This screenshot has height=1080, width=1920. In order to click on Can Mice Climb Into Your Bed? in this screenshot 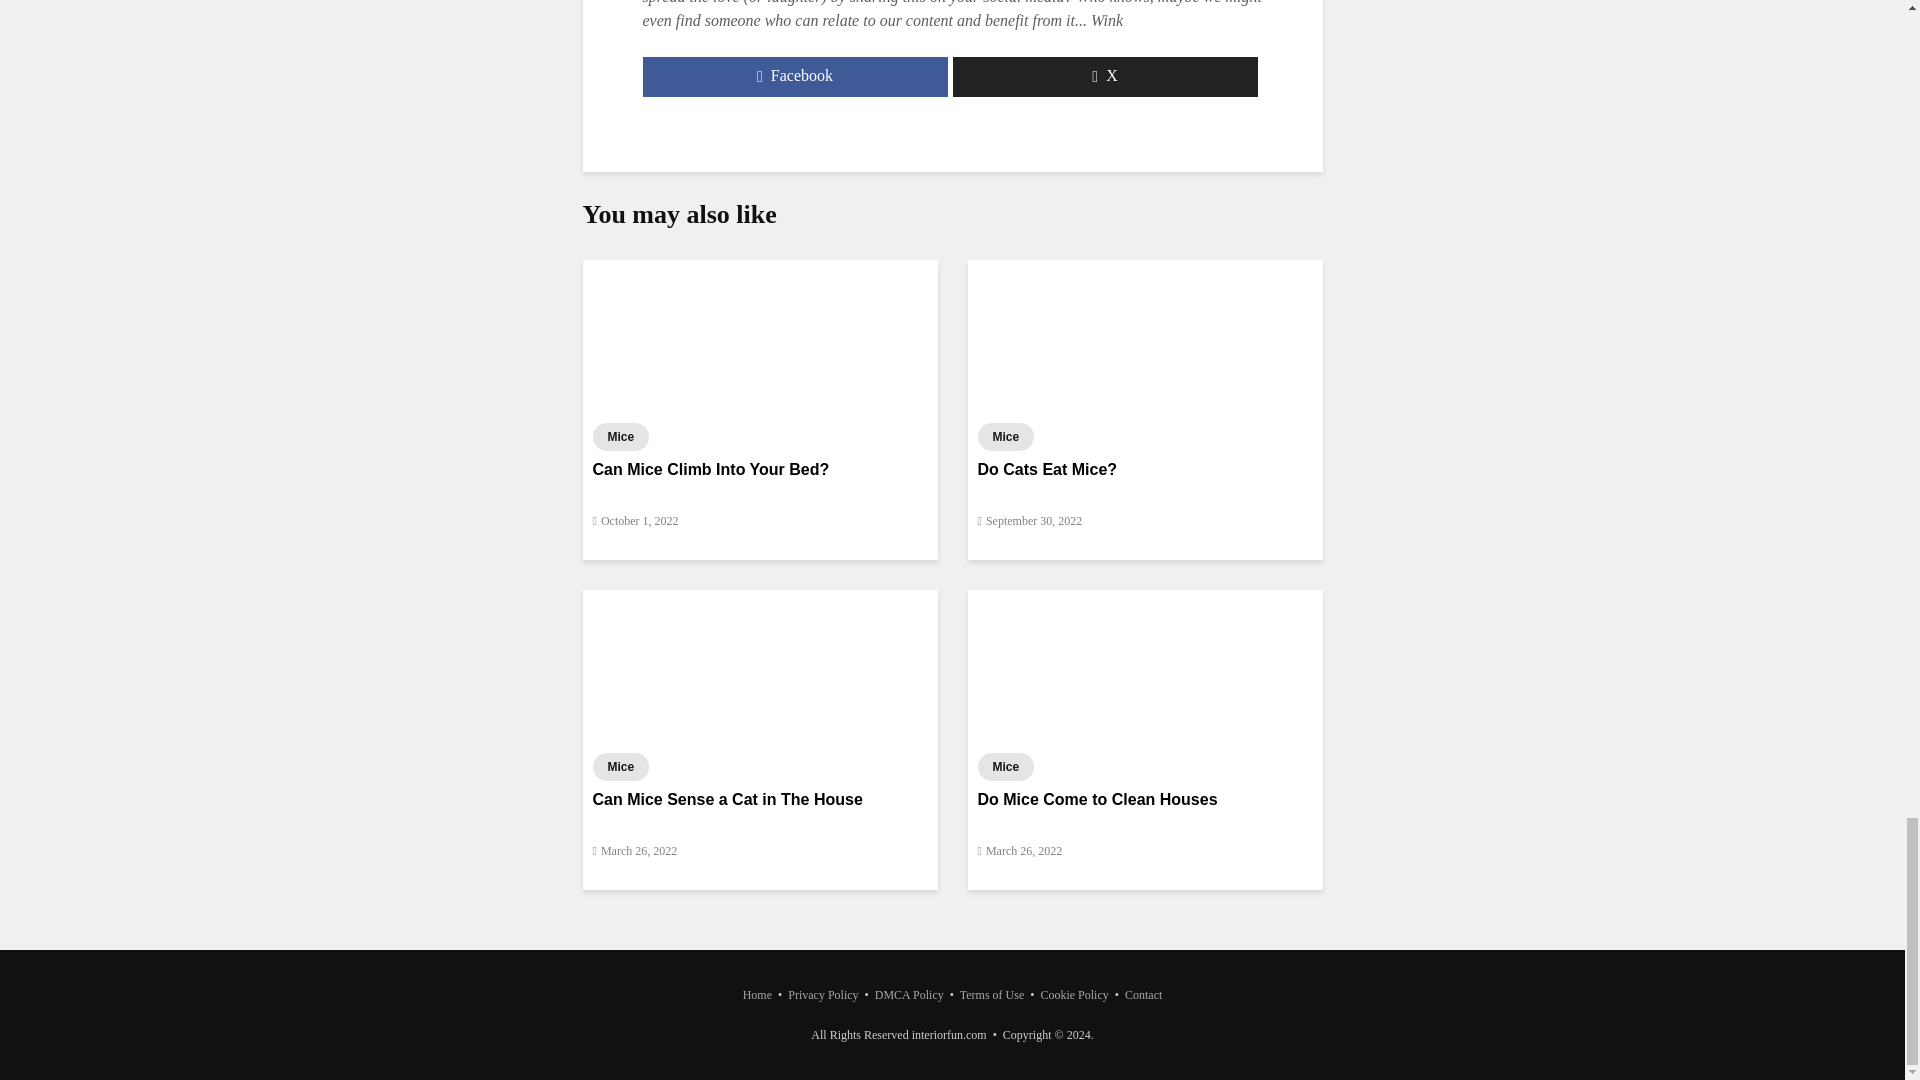, I will do `click(758, 336)`.